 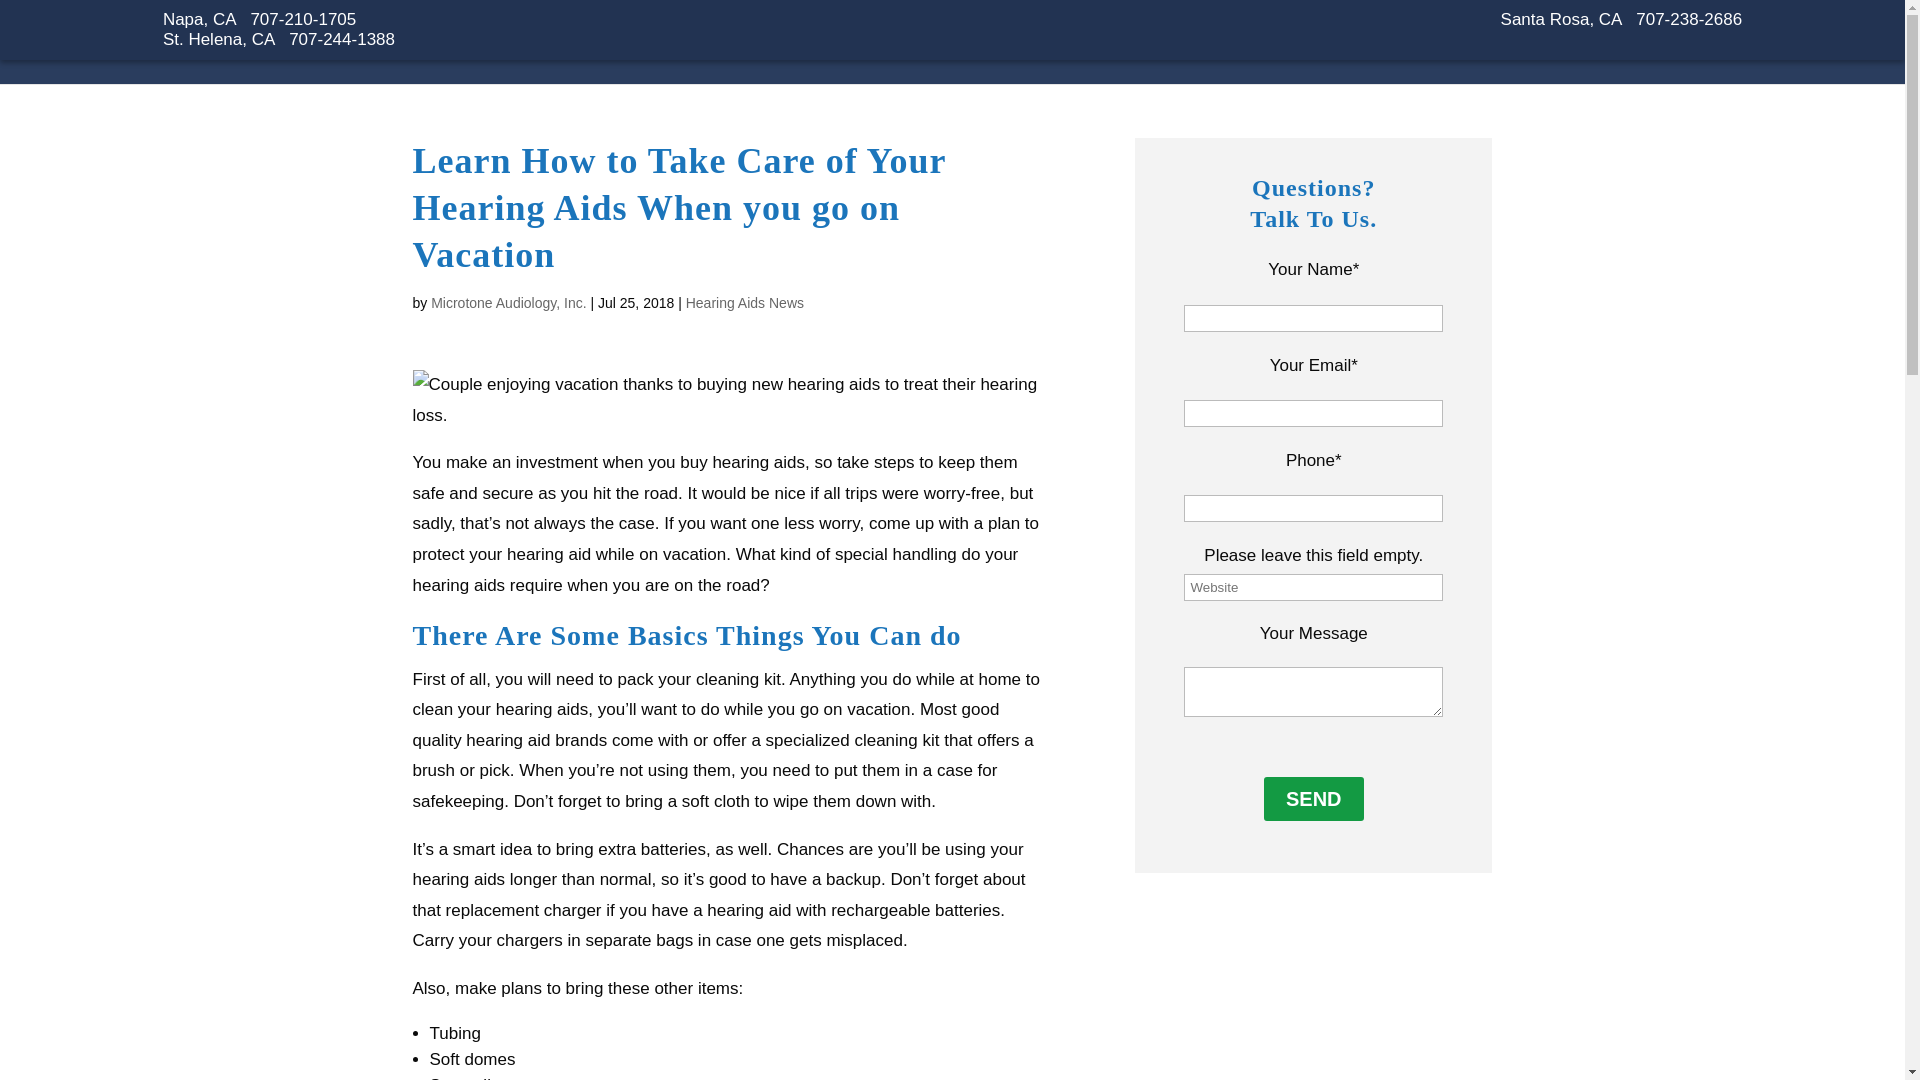 I want to click on Hearing Aids, so click(x=1264, y=50).